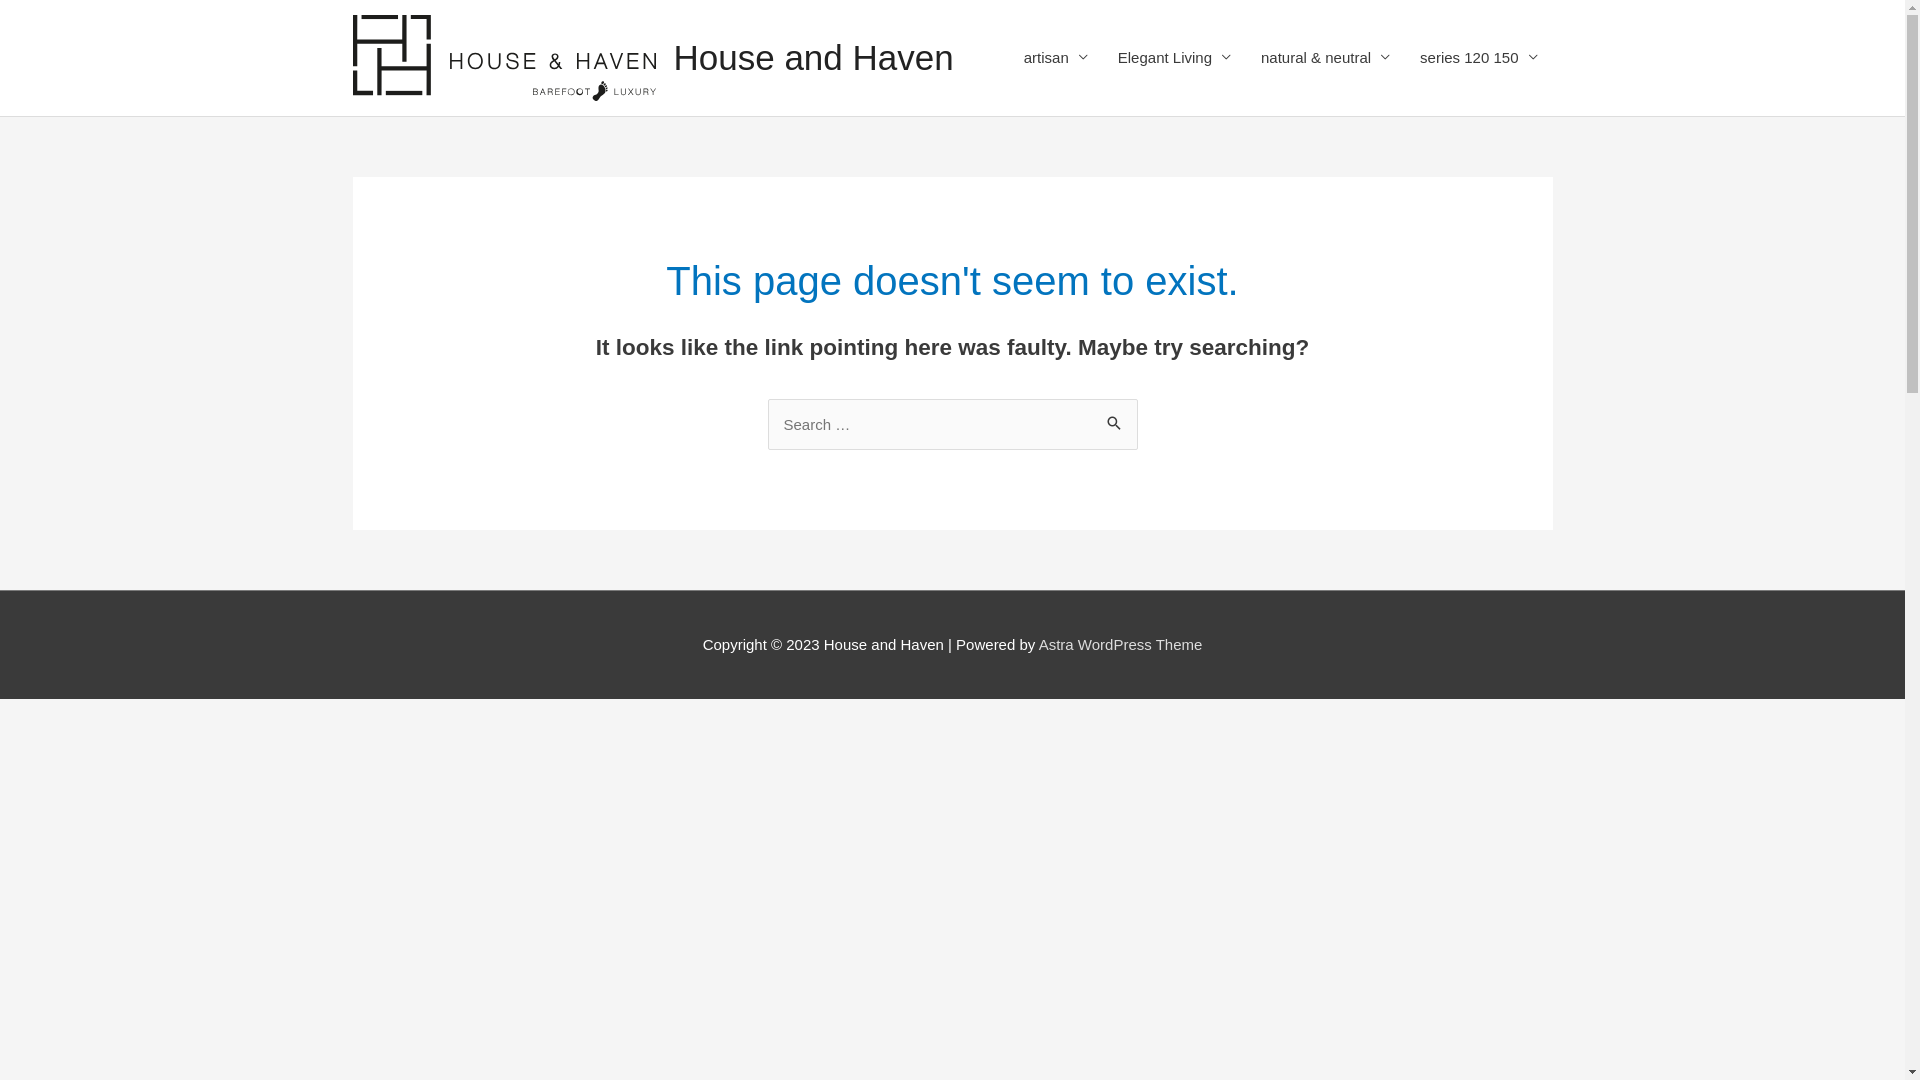  Describe the element at coordinates (1121, 644) in the screenshot. I see `Astra WordPress Theme` at that location.